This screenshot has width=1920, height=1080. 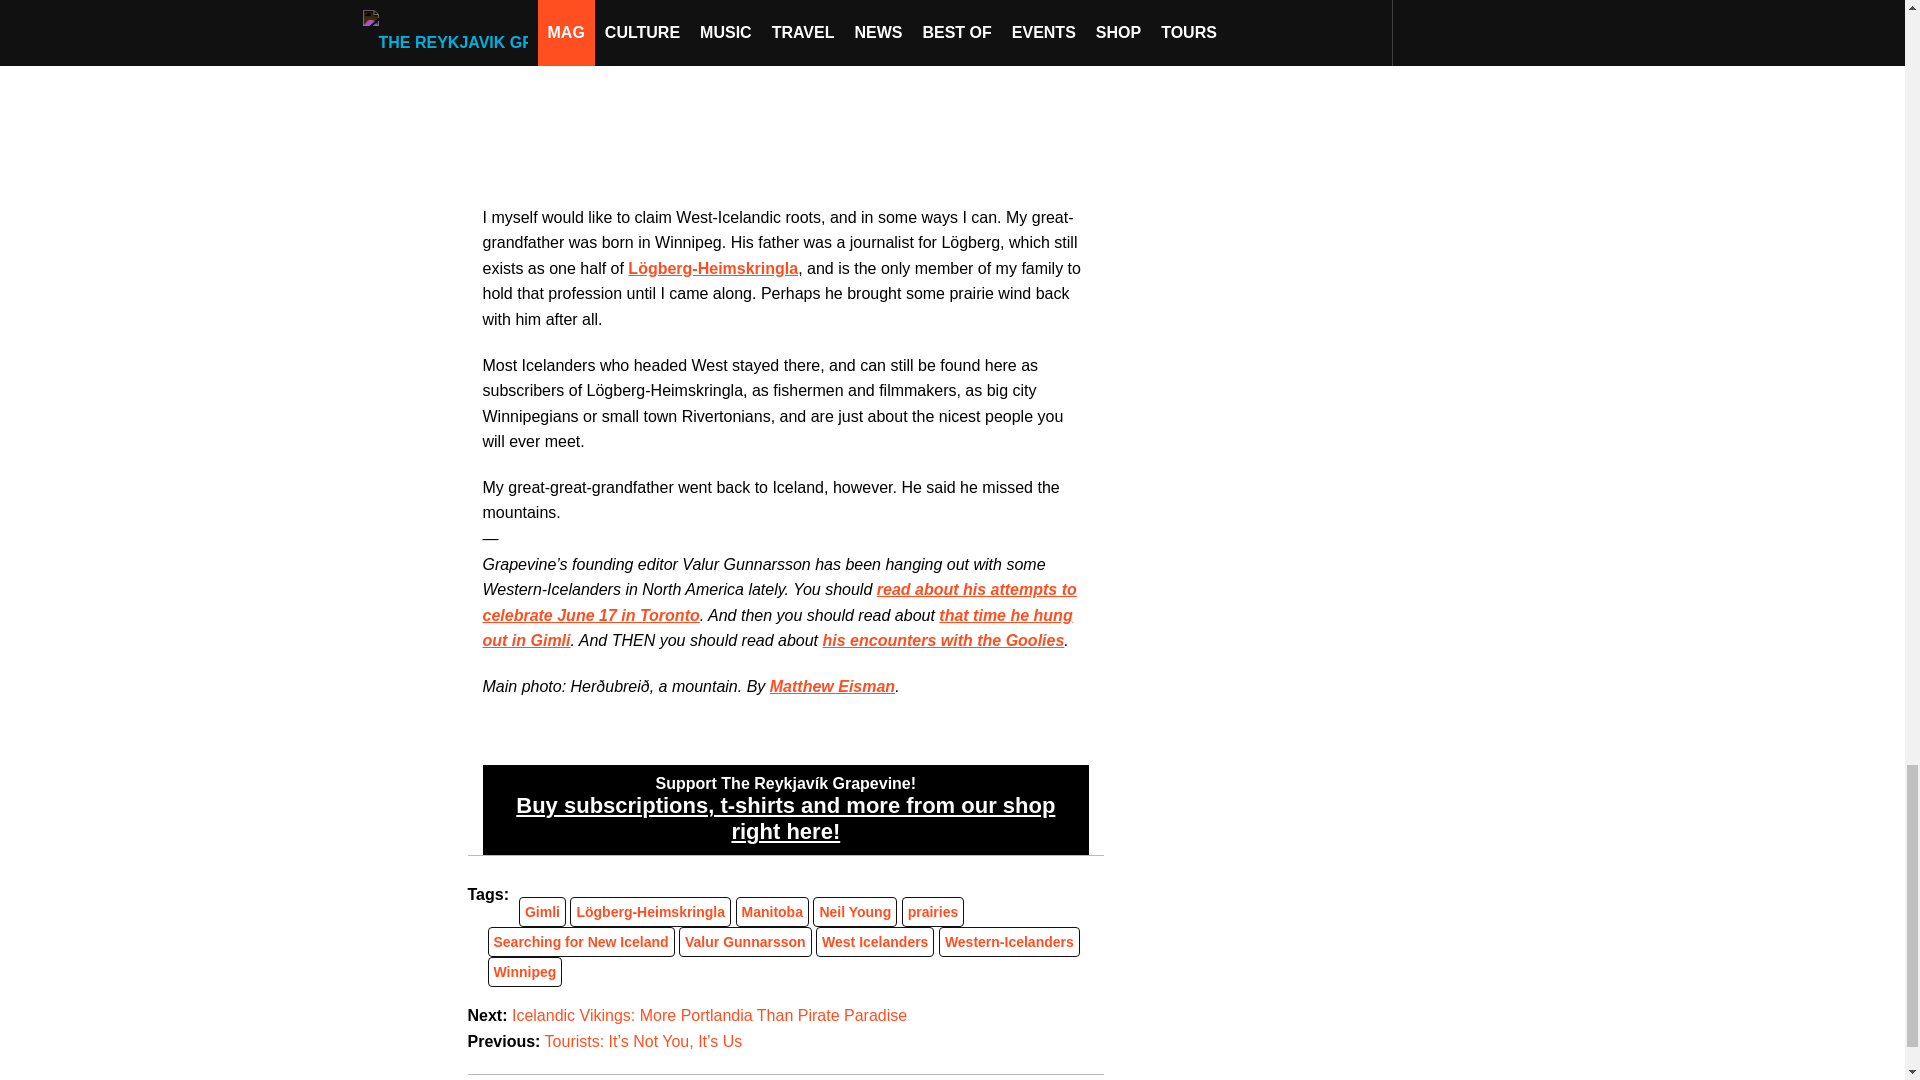 I want to click on that time he hung out in Gimli, so click(x=776, y=628).